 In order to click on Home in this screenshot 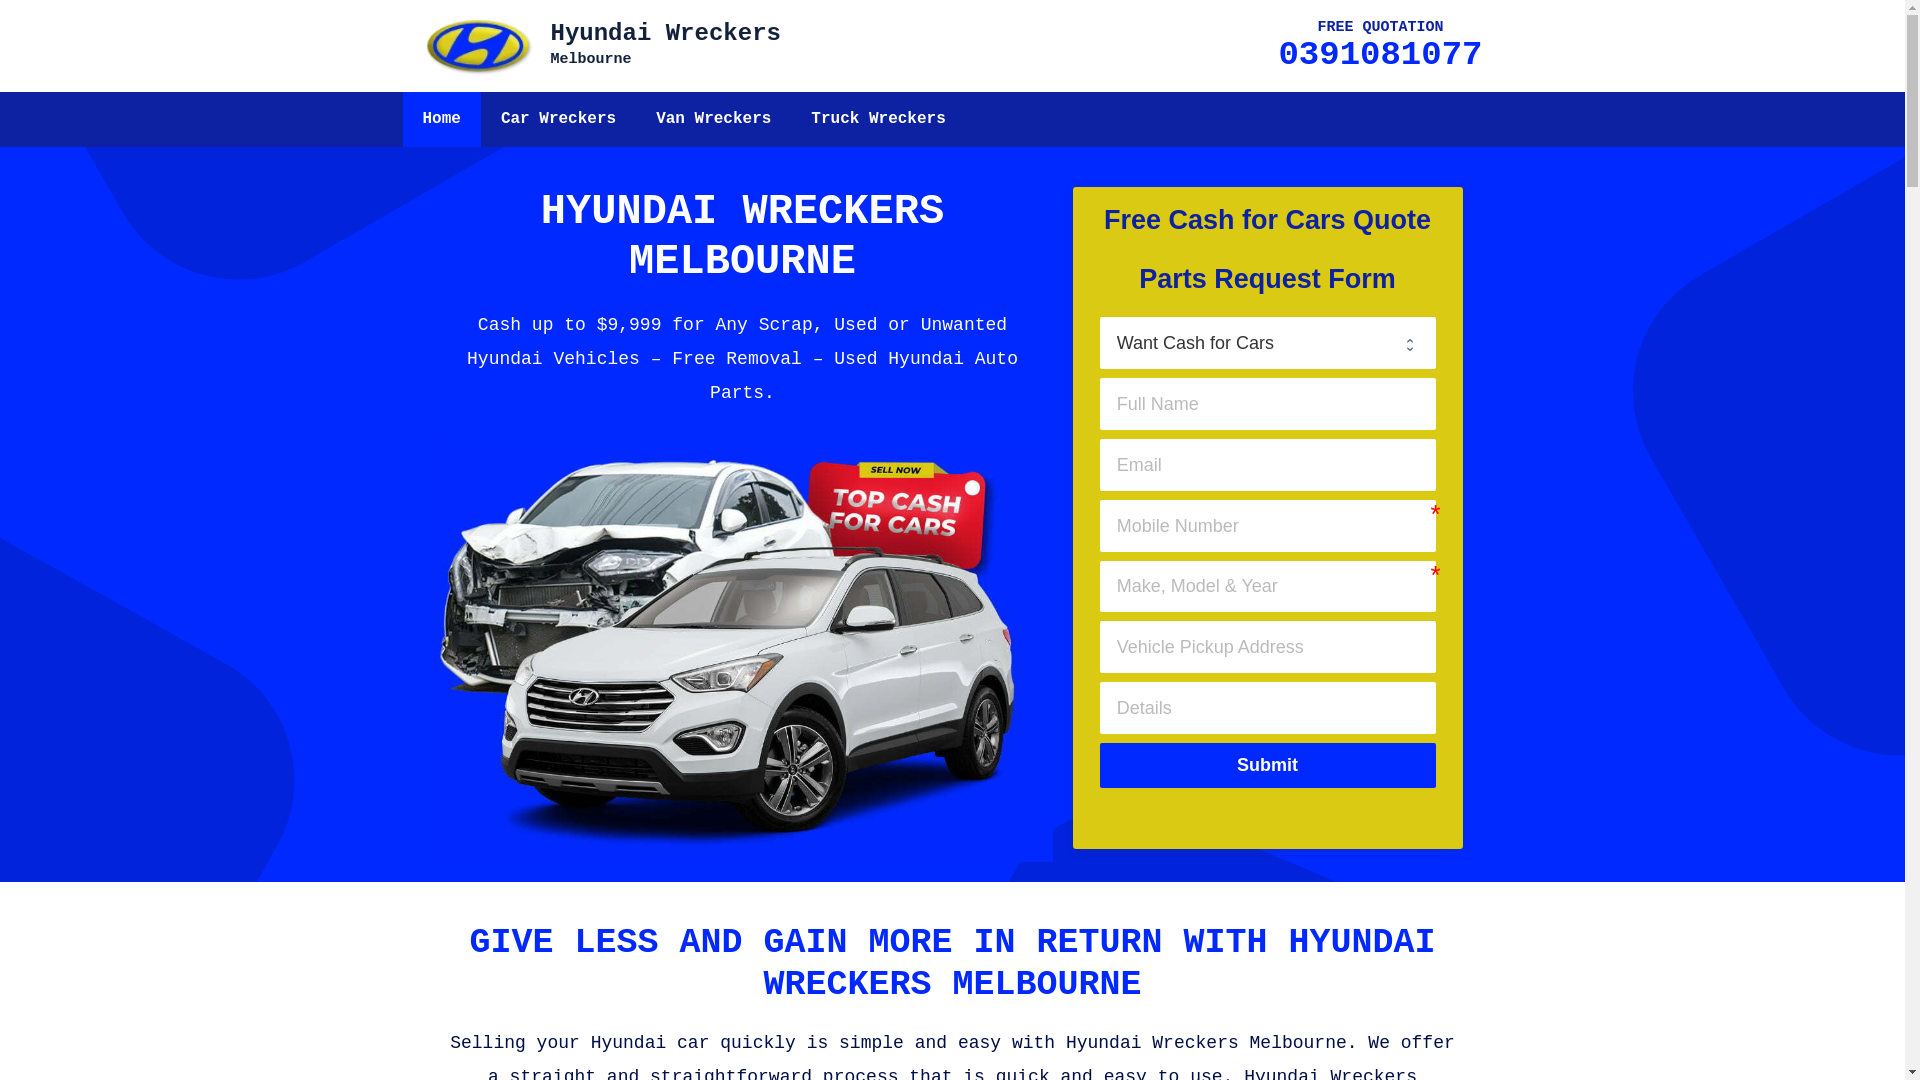, I will do `click(441, 120)`.